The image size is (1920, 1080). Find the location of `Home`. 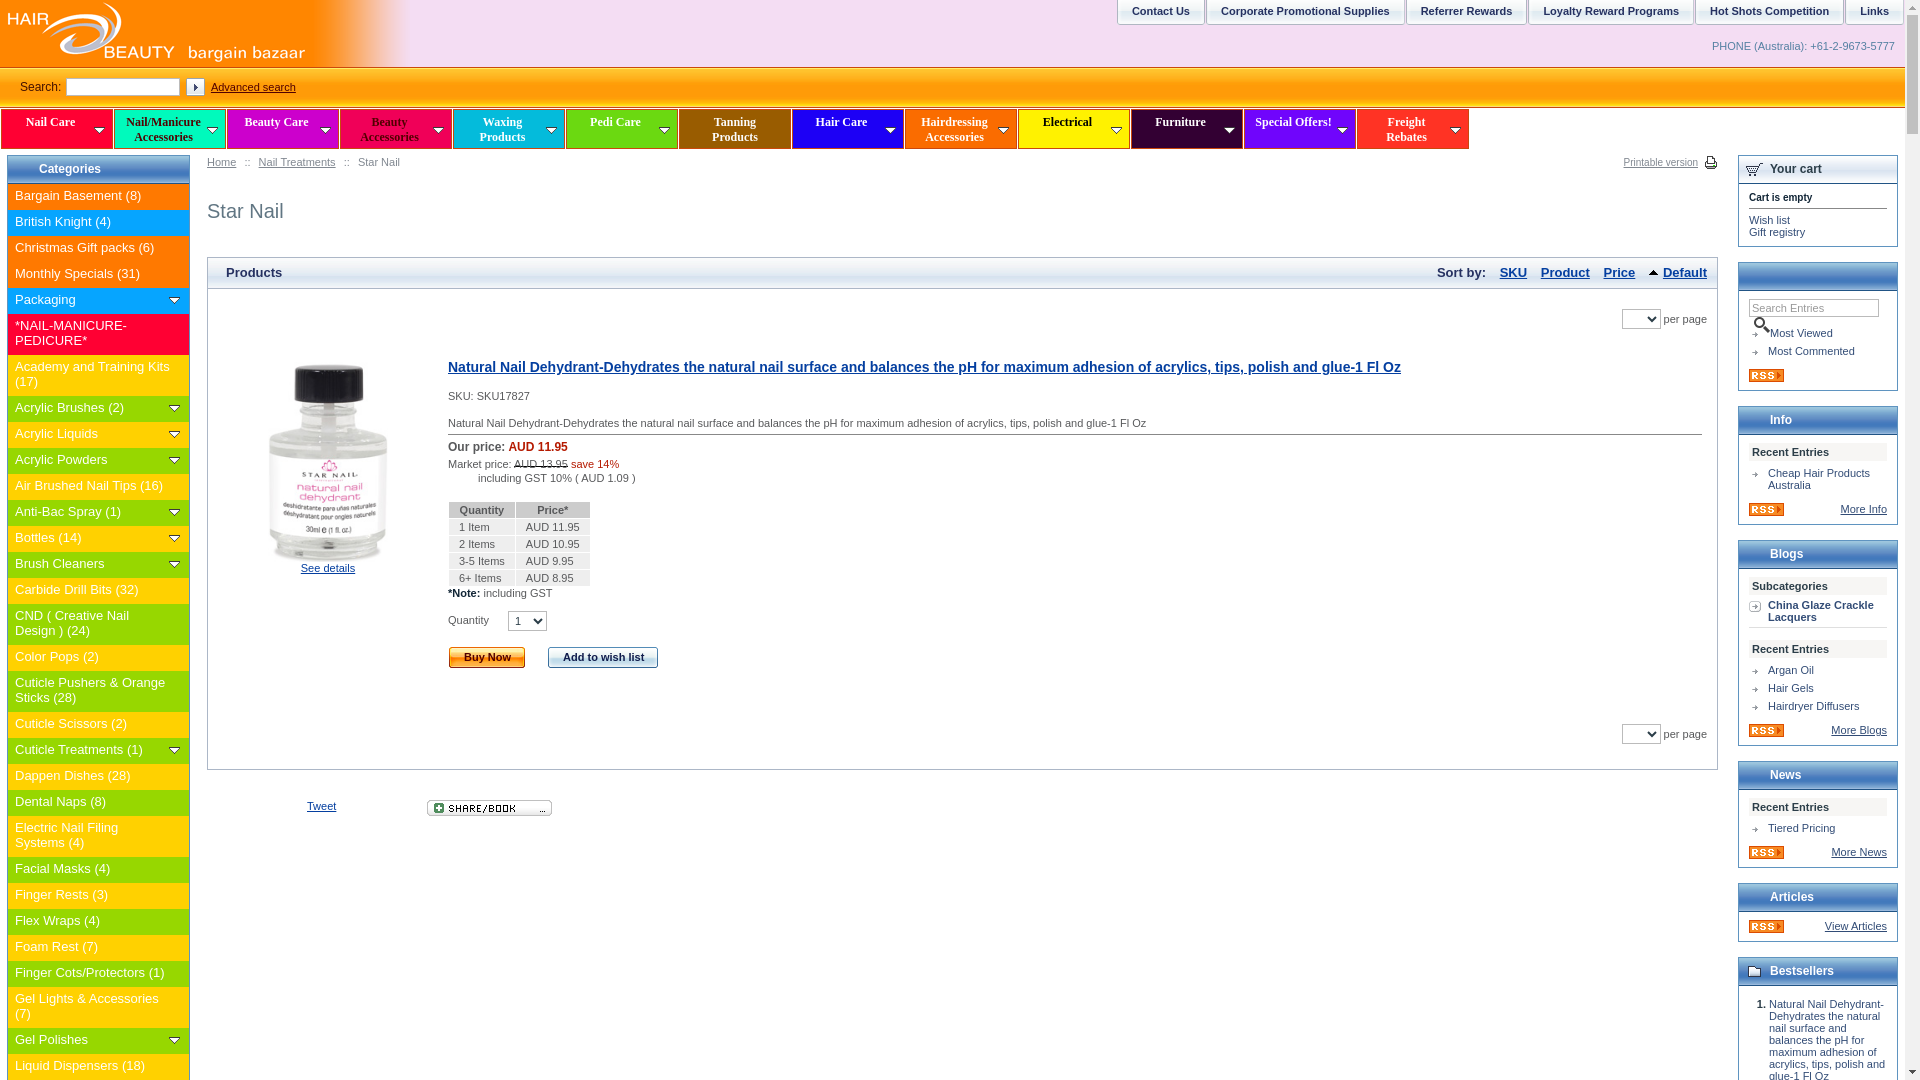

Home is located at coordinates (222, 162).